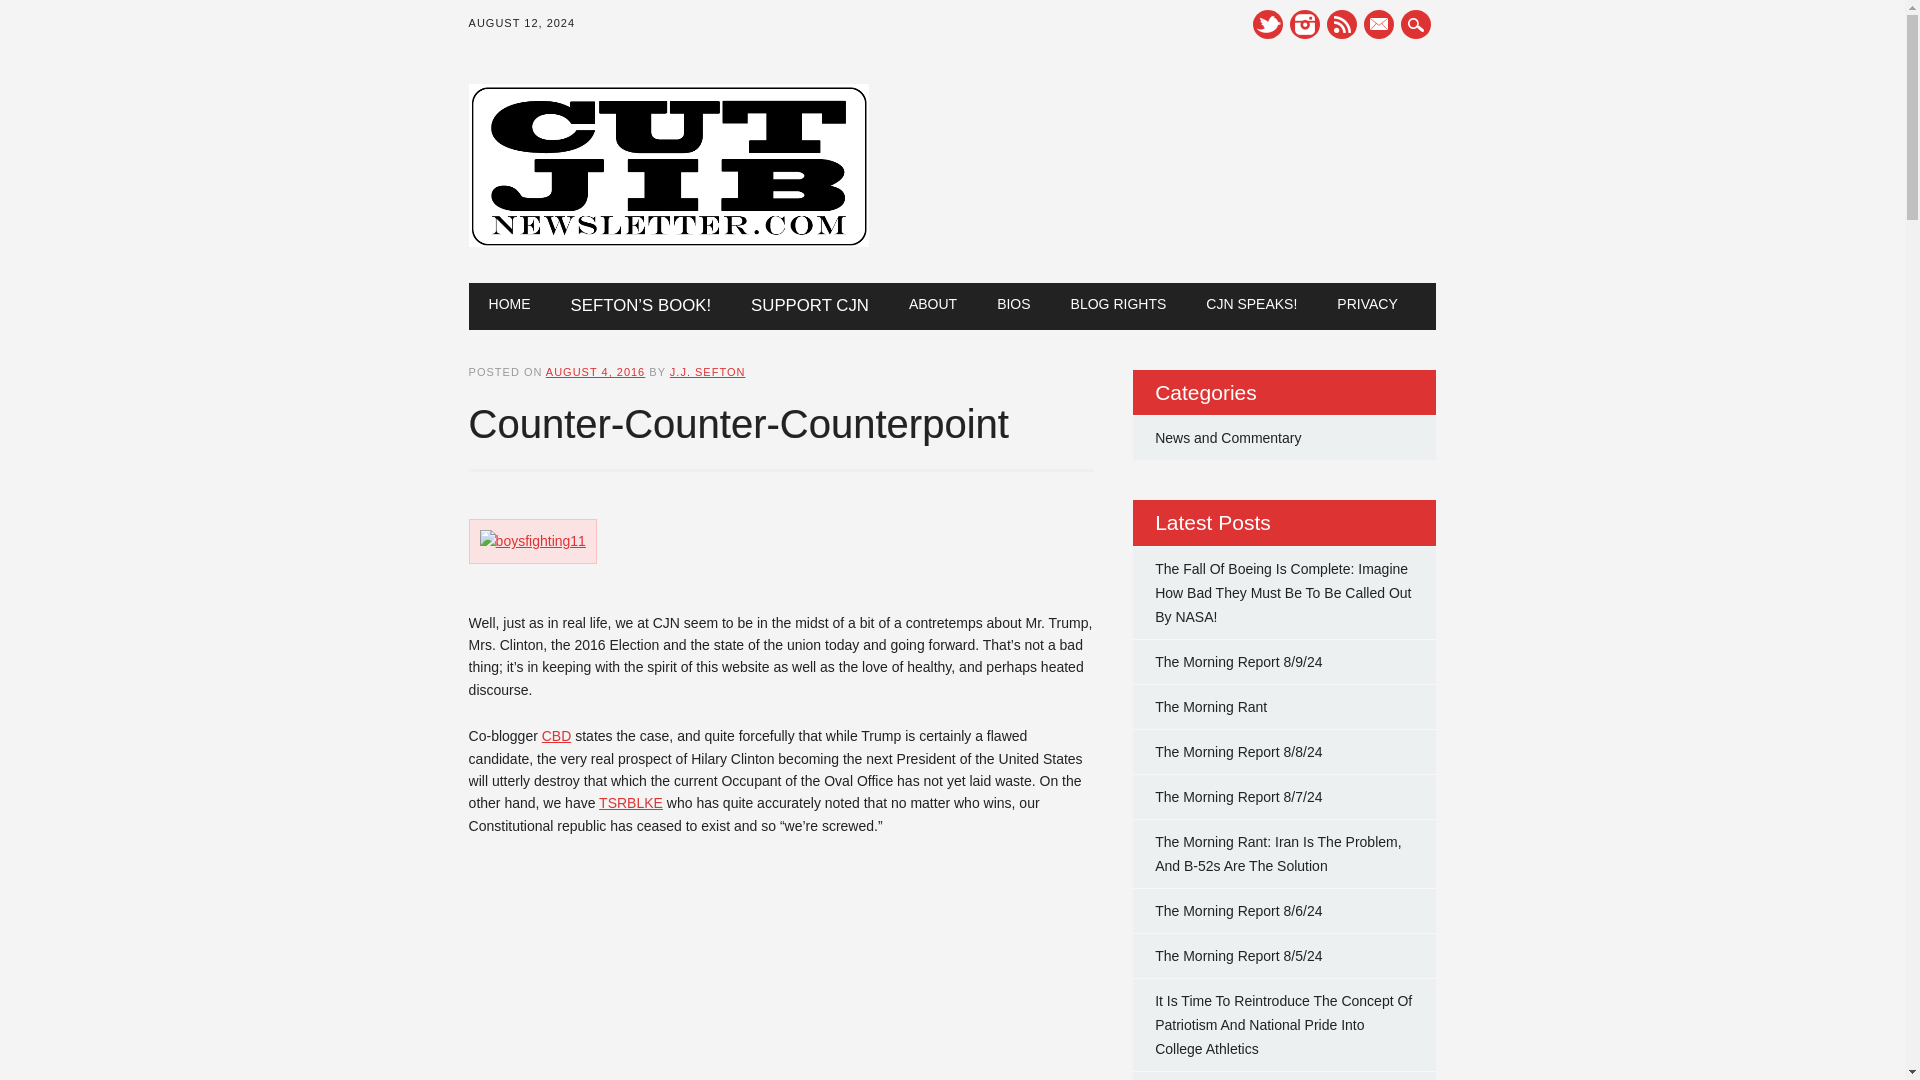 The height and width of the screenshot is (1080, 1920). Describe the element at coordinates (510, 304) in the screenshot. I see `HOME` at that location.